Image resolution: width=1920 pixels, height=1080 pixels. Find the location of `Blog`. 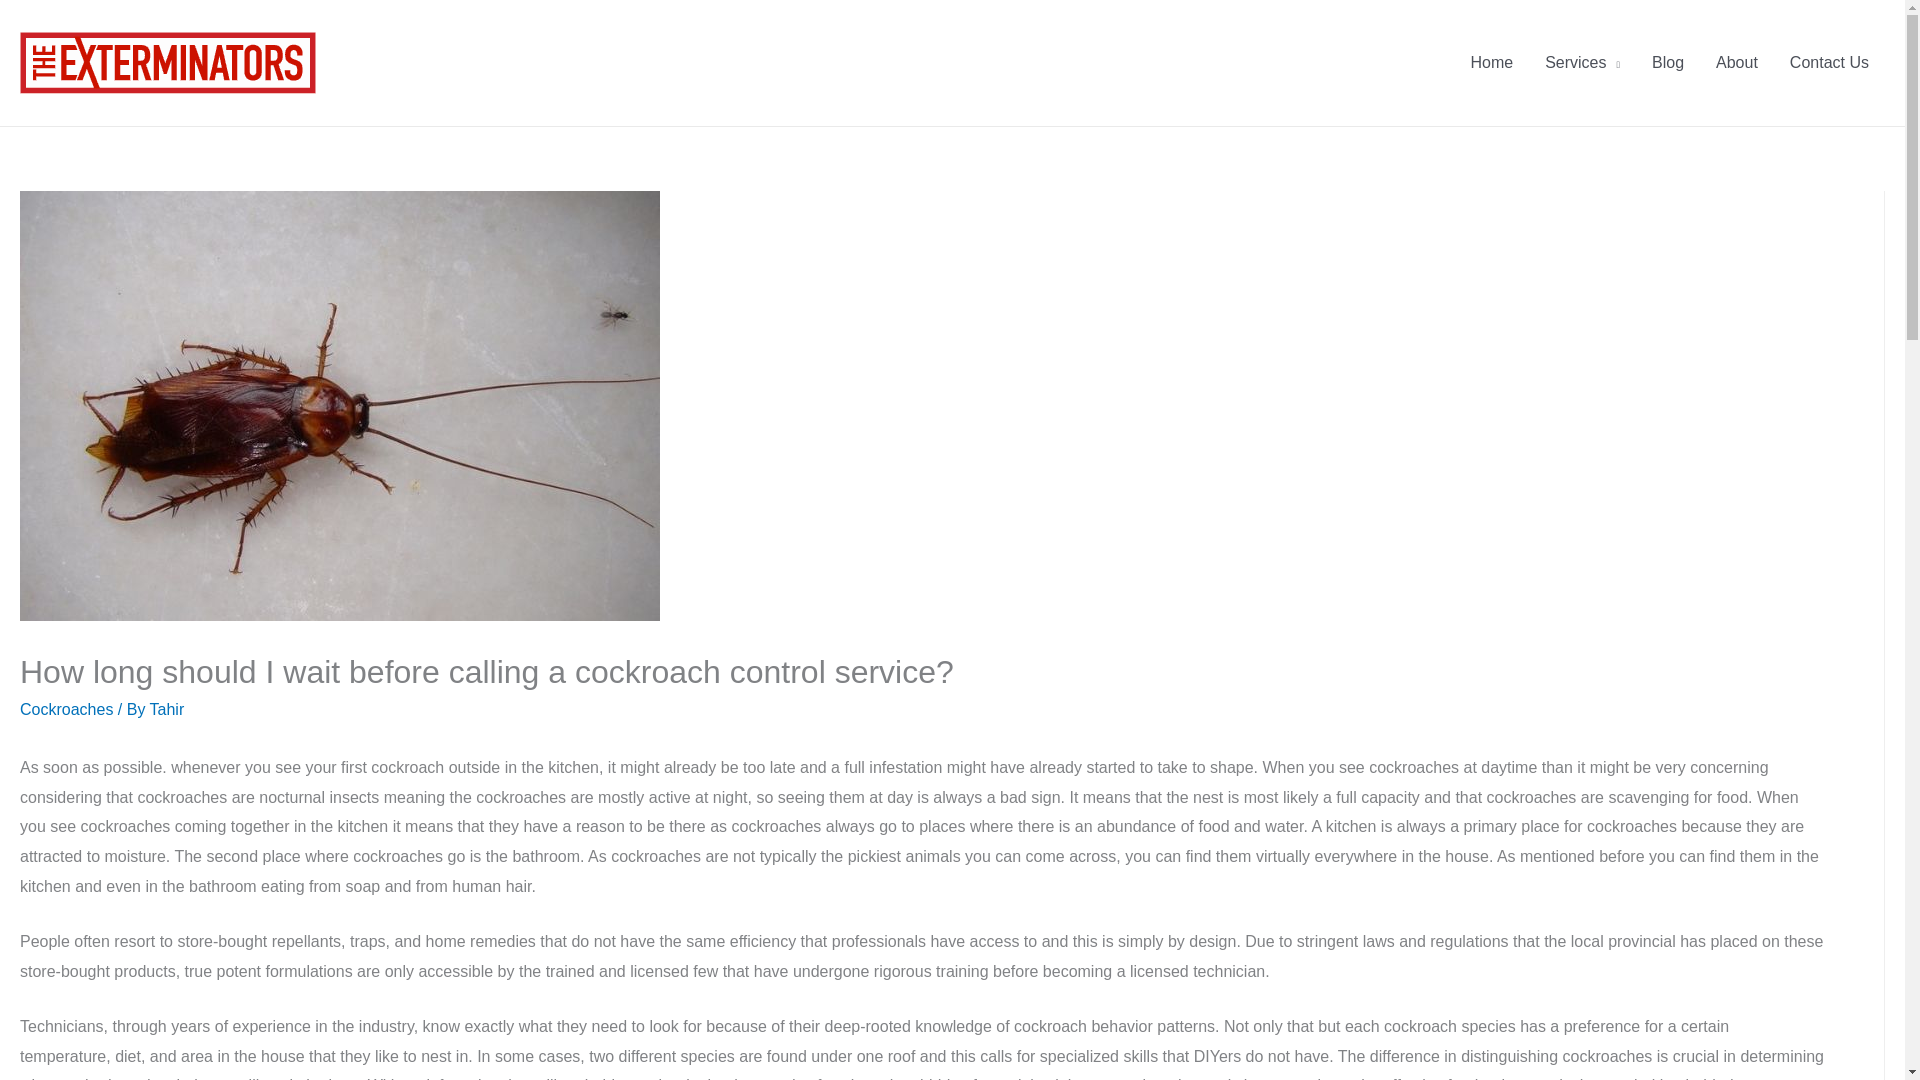

Blog is located at coordinates (1667, 63).